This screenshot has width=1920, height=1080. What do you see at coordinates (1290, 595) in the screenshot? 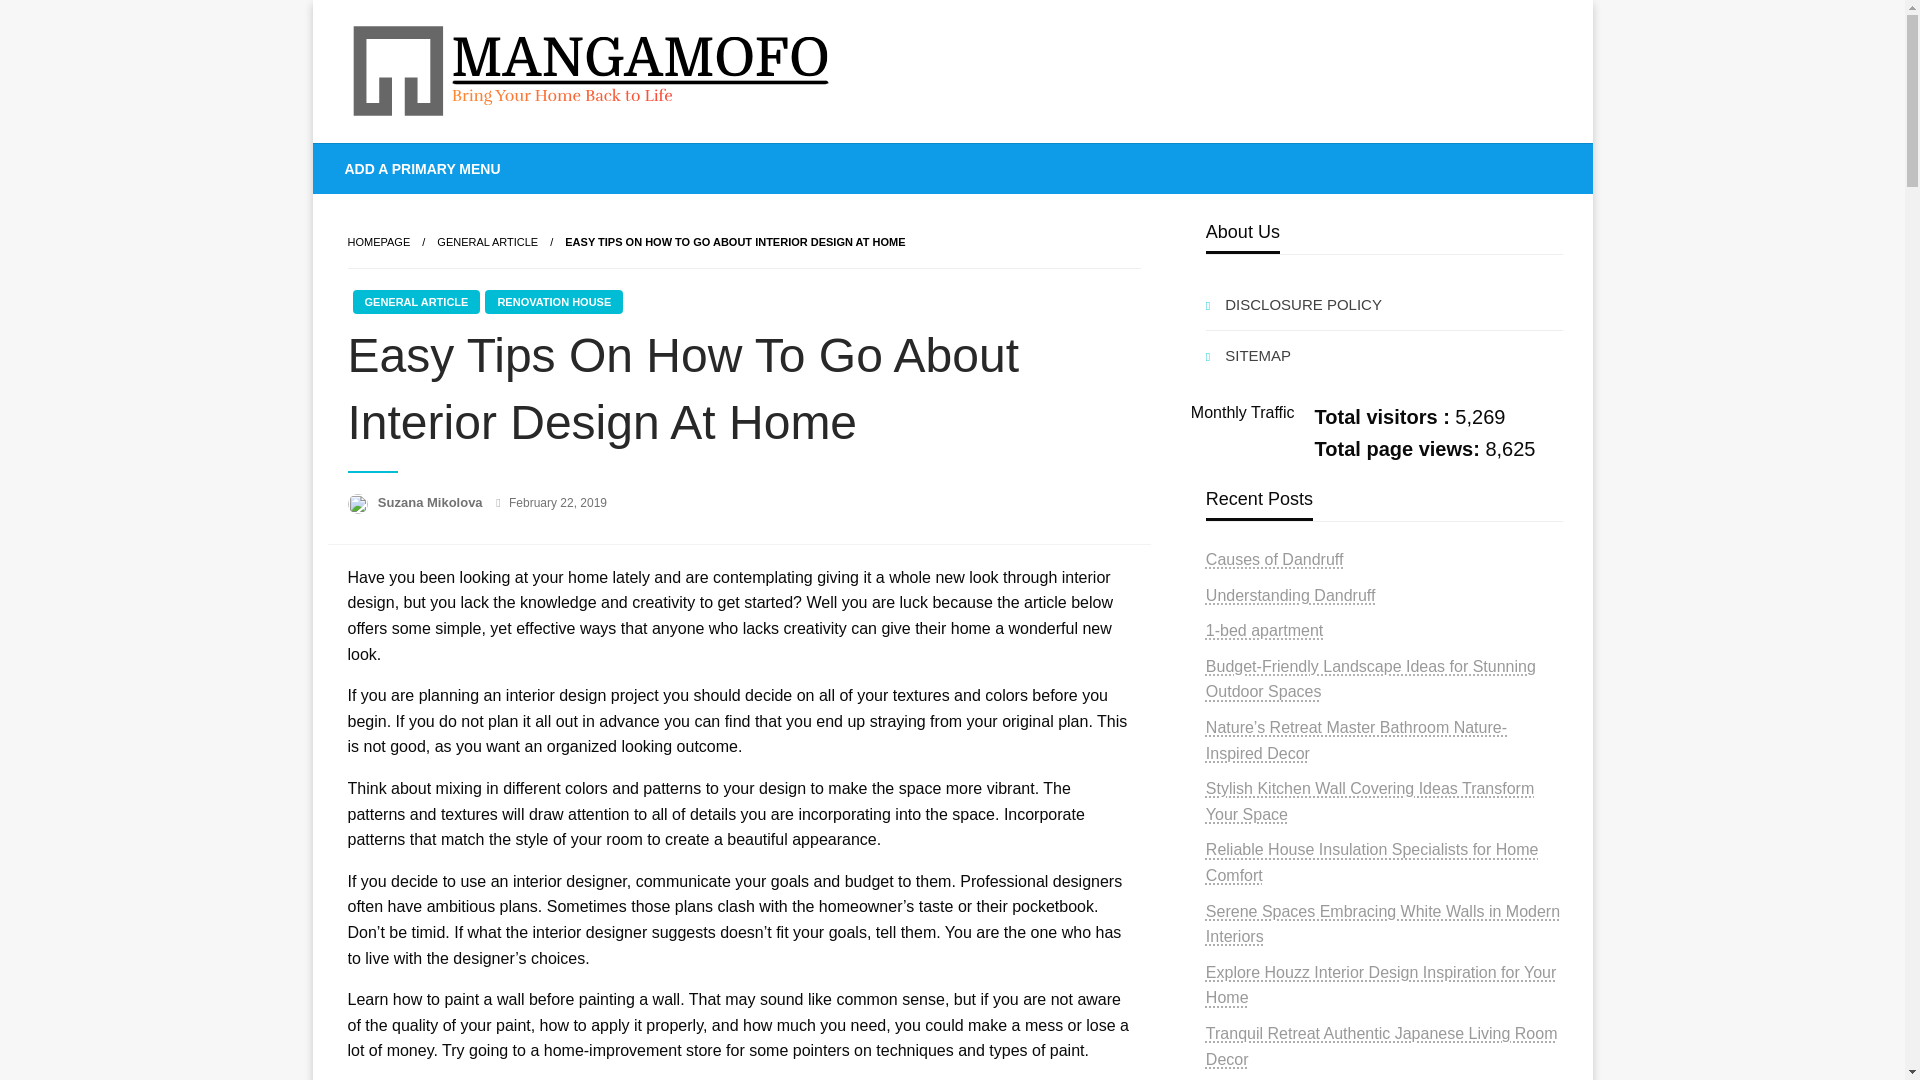
I see `Understanding Dandruff` at bounding box center [1290, 595].